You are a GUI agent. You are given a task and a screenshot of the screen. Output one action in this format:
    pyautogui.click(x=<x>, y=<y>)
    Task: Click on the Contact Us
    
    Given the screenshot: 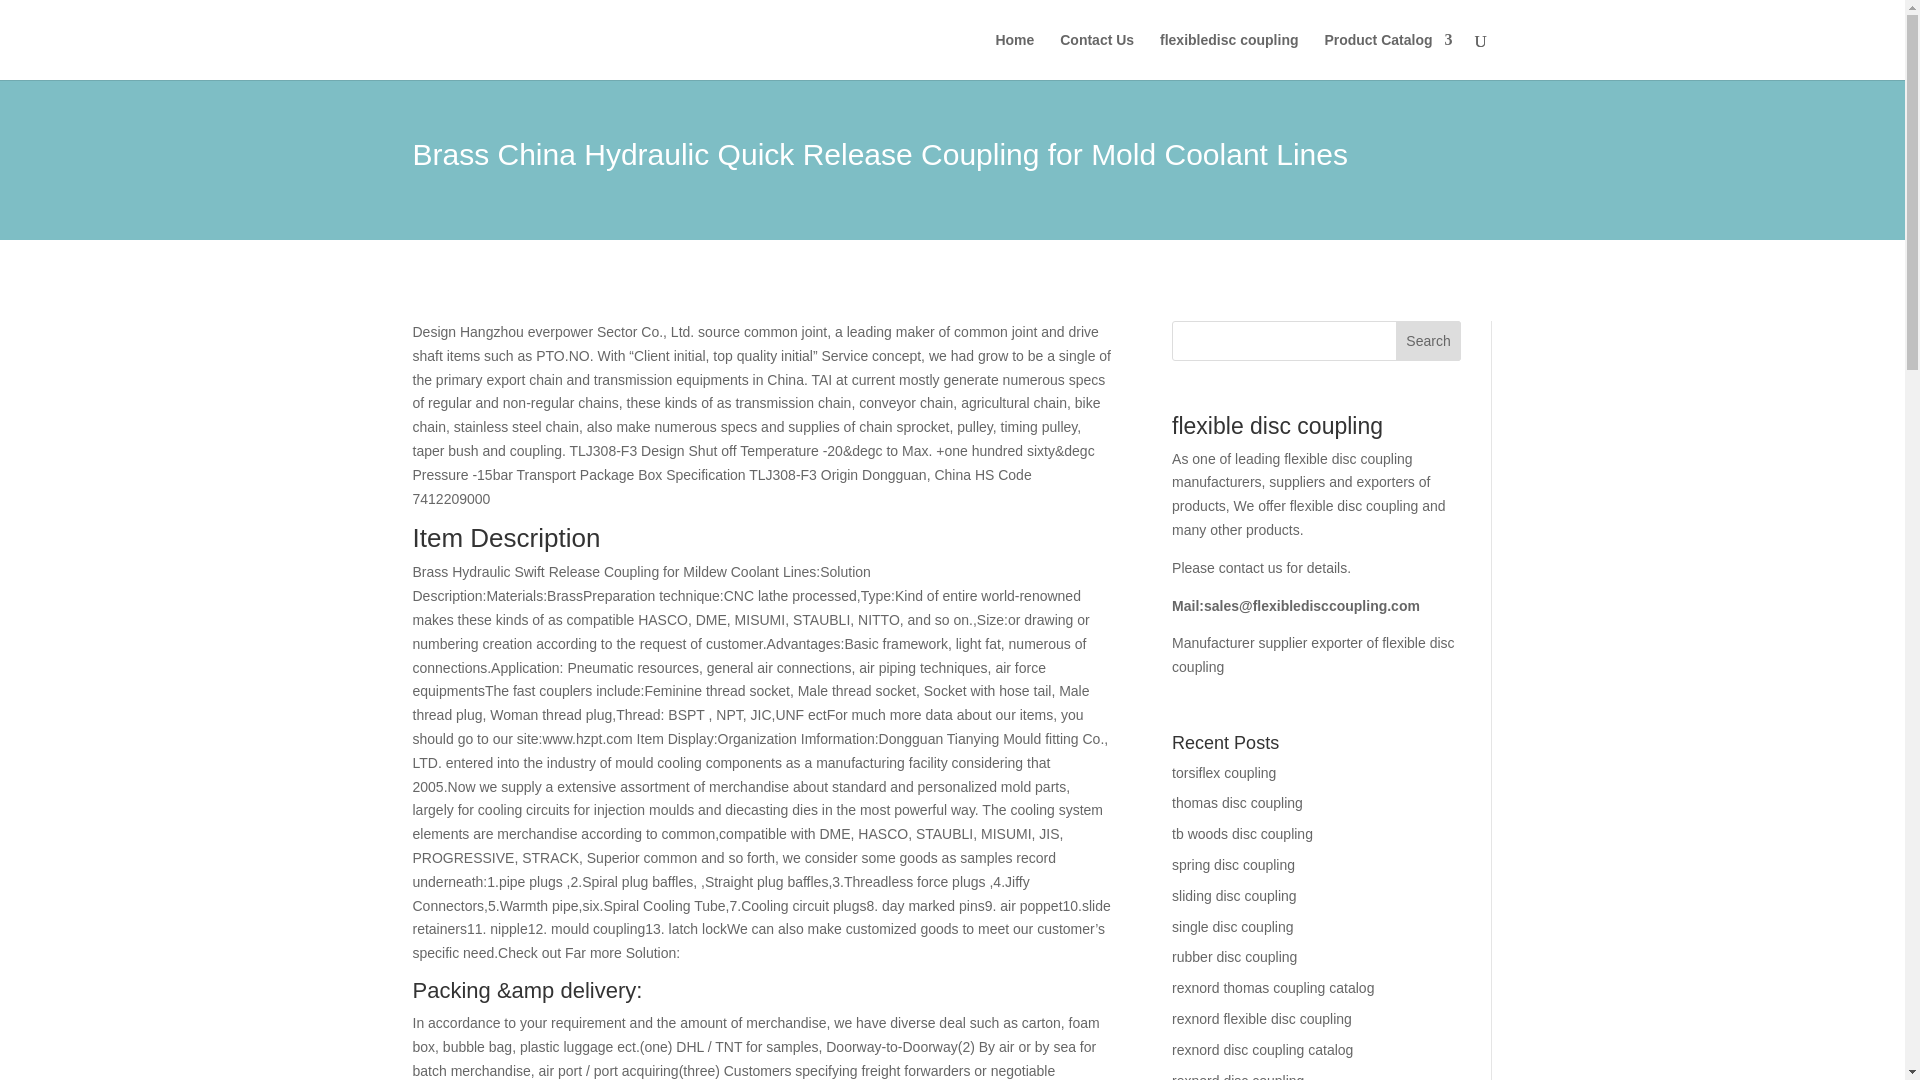 What is the action you would take?
    pyautogui.click(x=1096, y=56)
    